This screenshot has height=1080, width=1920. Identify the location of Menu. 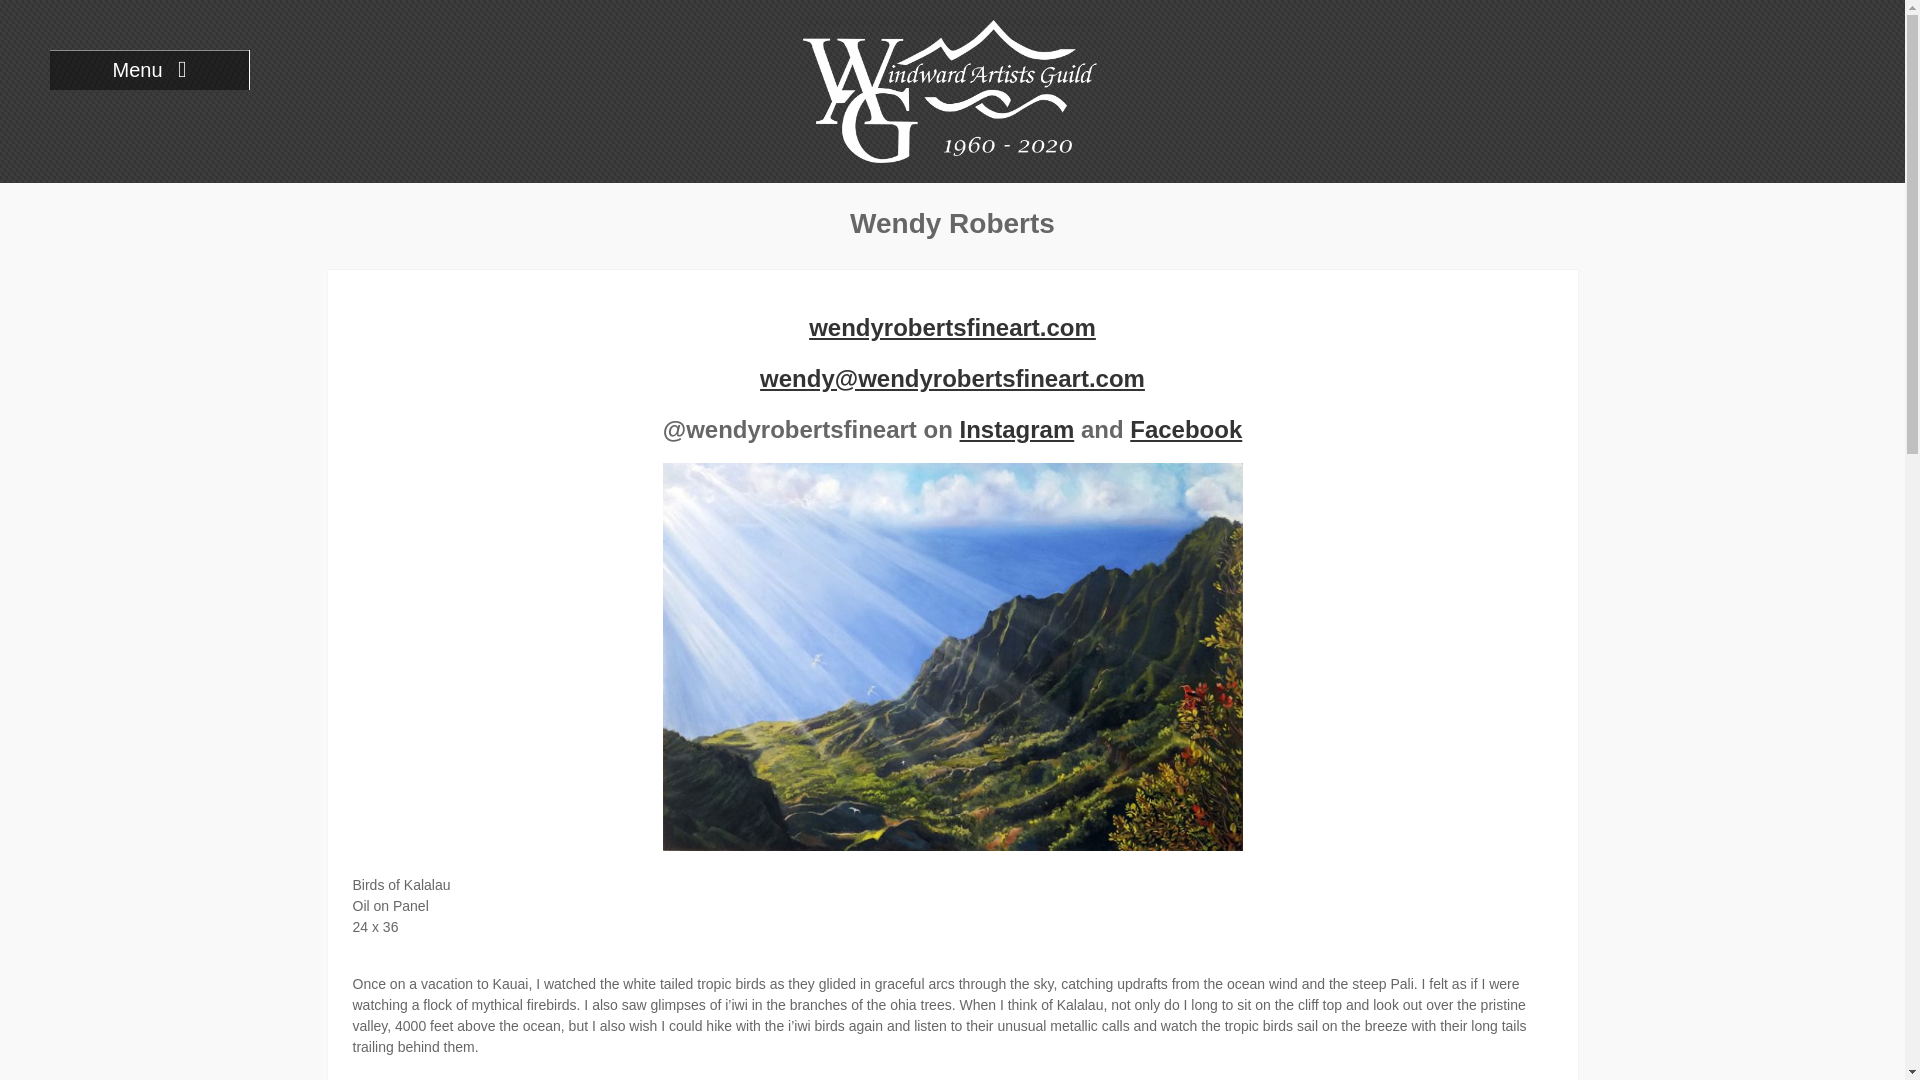
(149, 69).